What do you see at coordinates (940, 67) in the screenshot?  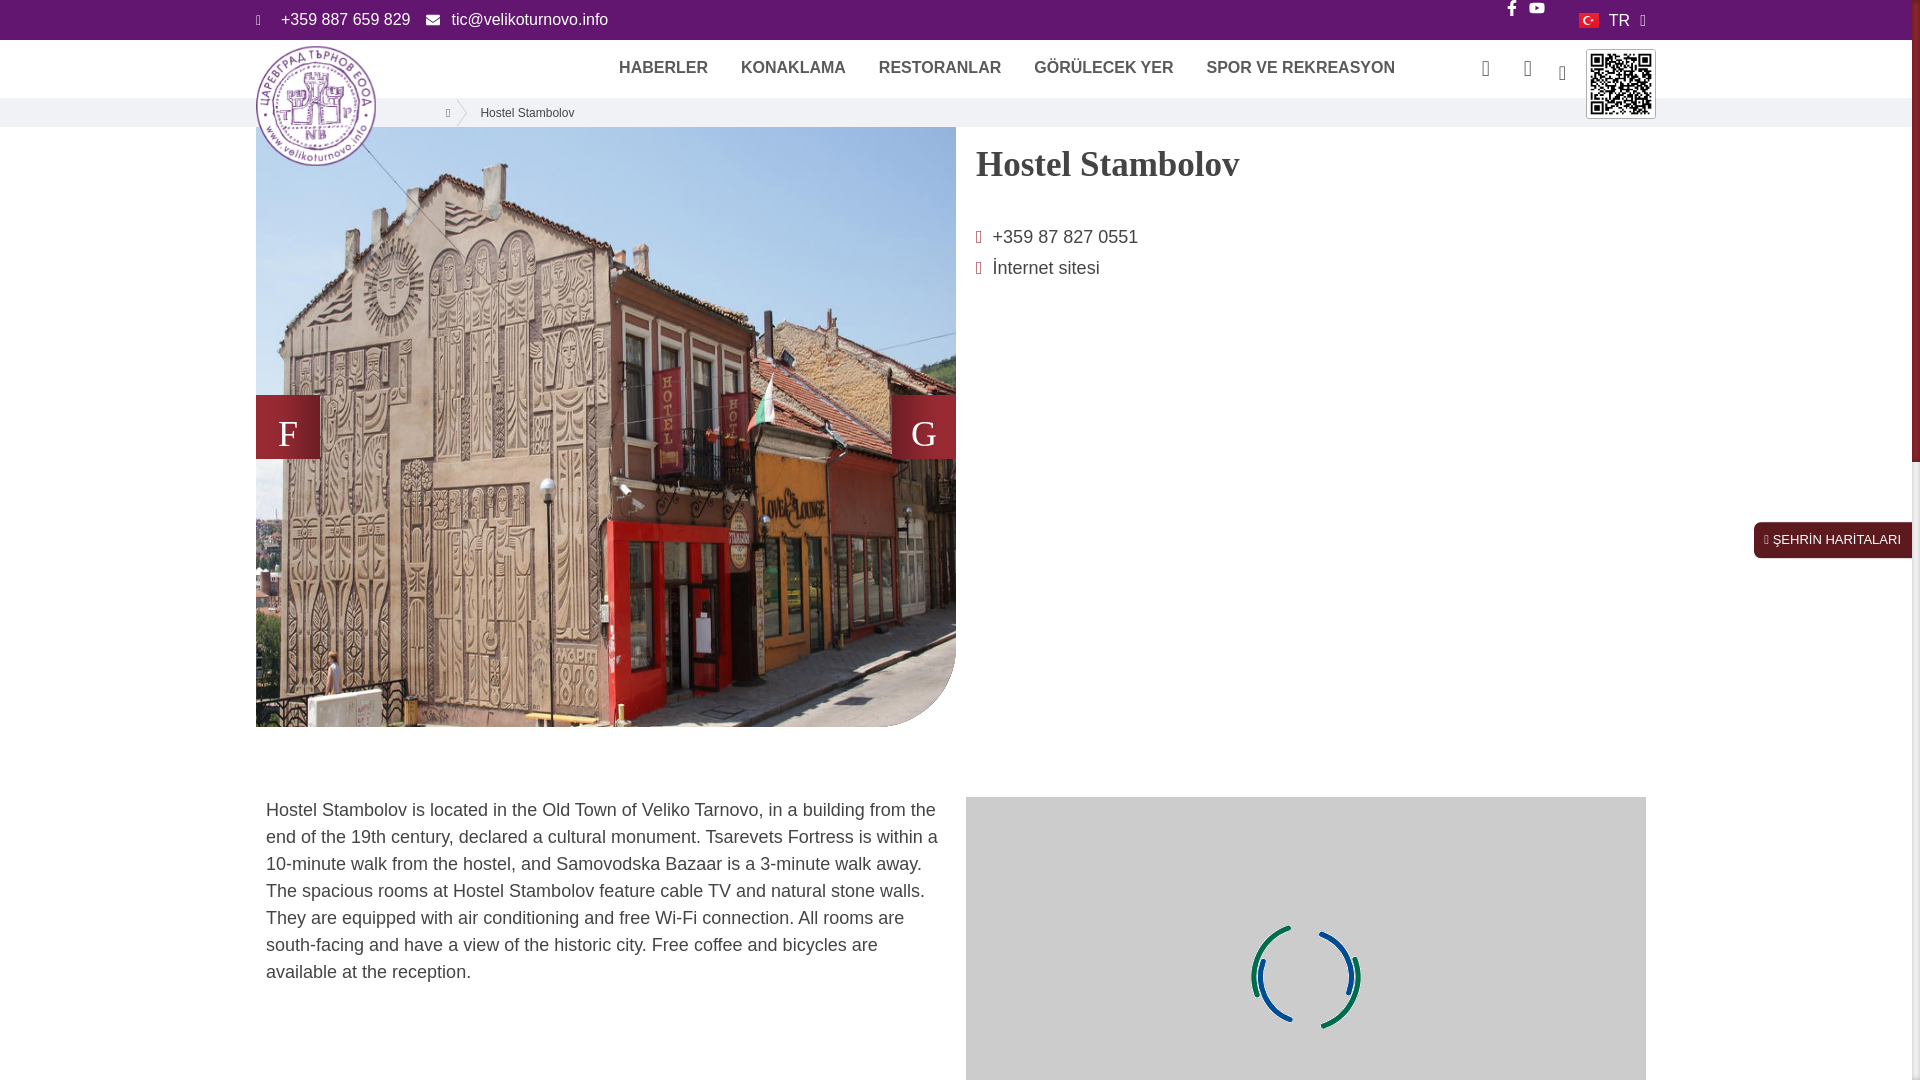 I see `RESTORANLAR` at bounding box center [940, 67].